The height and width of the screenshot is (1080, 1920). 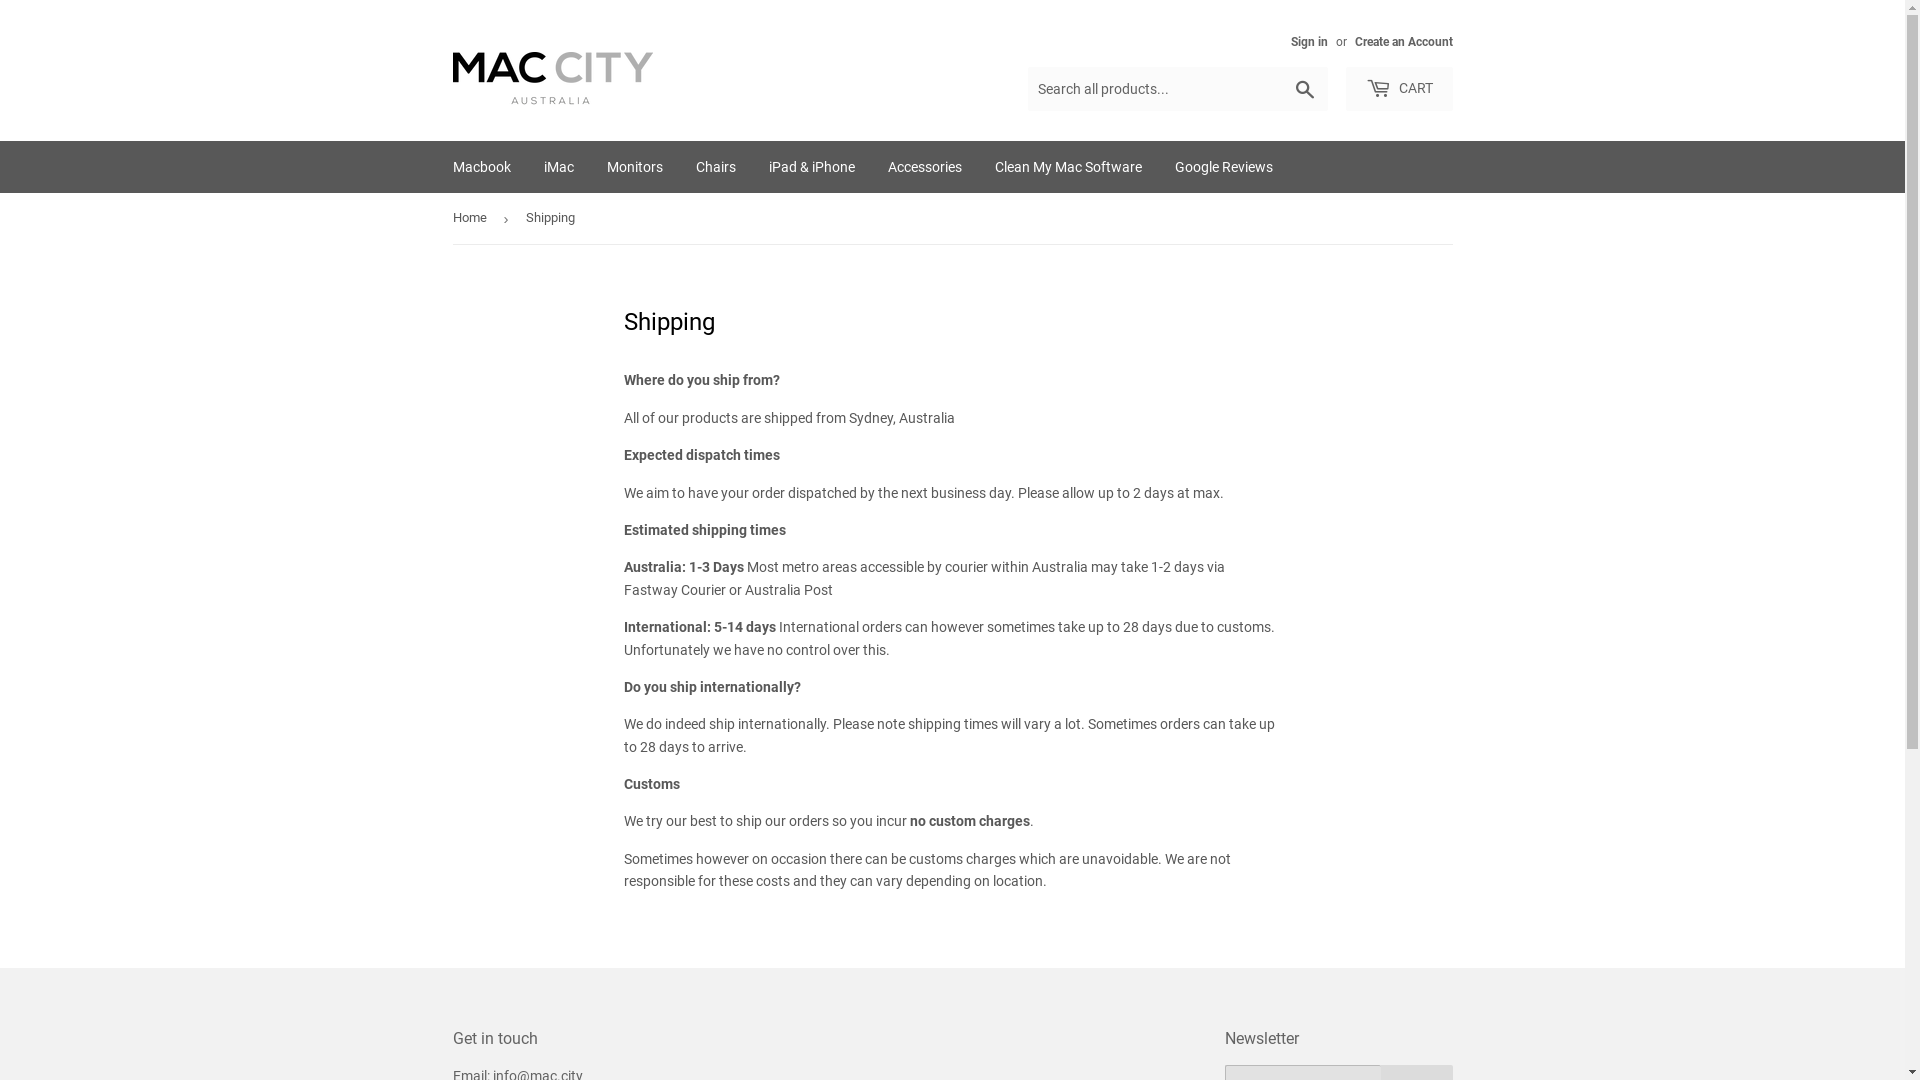 I want to click on iMac, so click(x=558, y=167).